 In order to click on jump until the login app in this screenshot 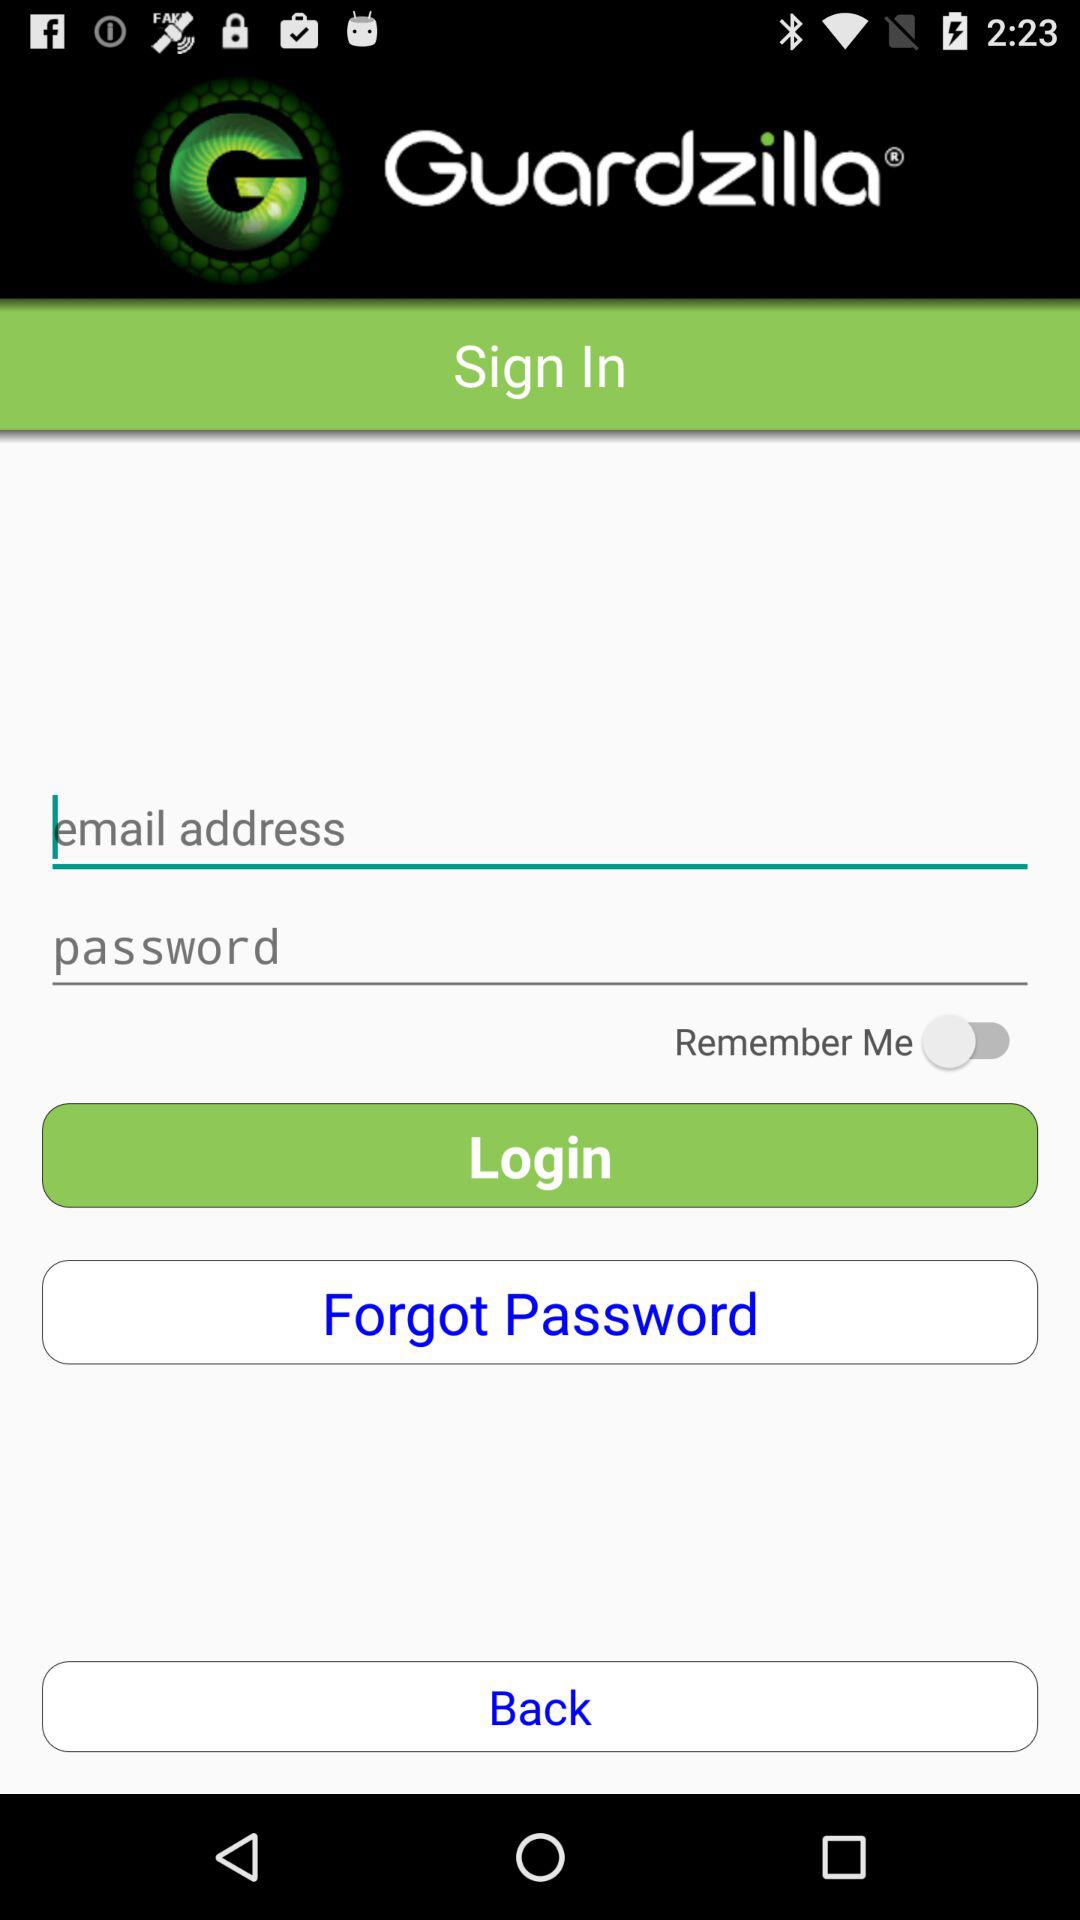, I will do `click(540, 1155)`.